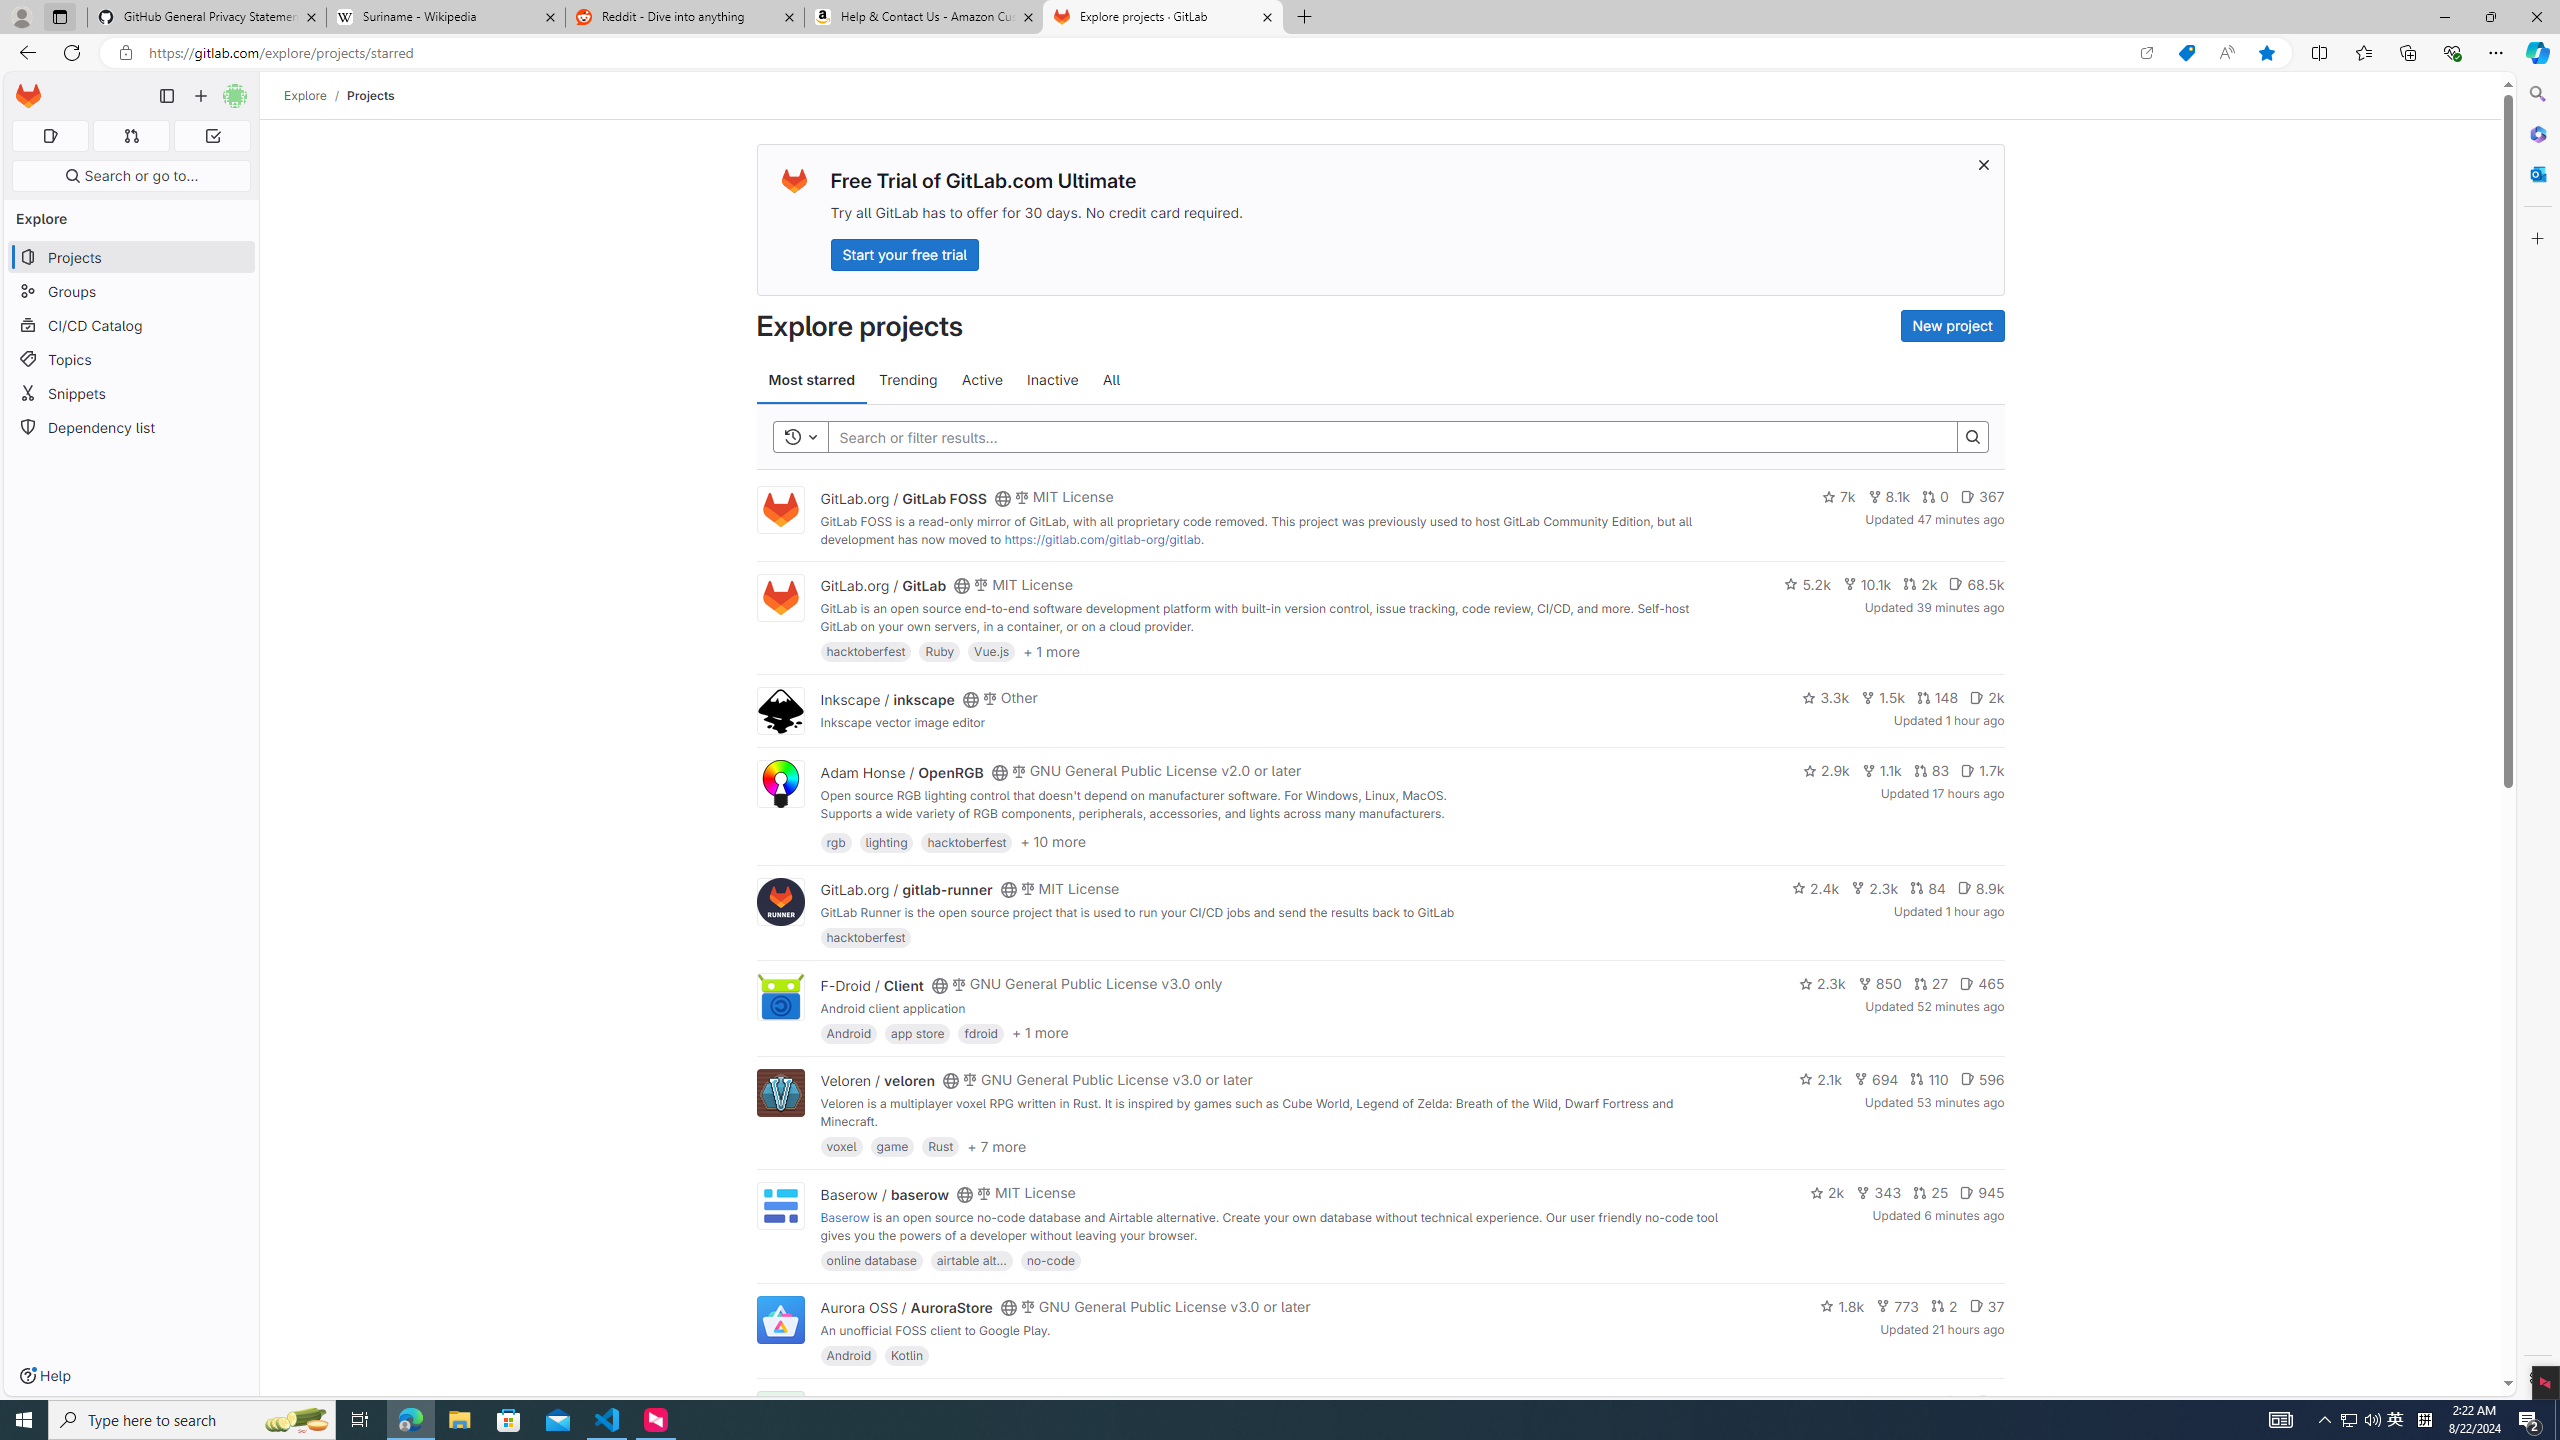 The image size is (2560, 1440). I want to click on 945, so click(1982, 1192).